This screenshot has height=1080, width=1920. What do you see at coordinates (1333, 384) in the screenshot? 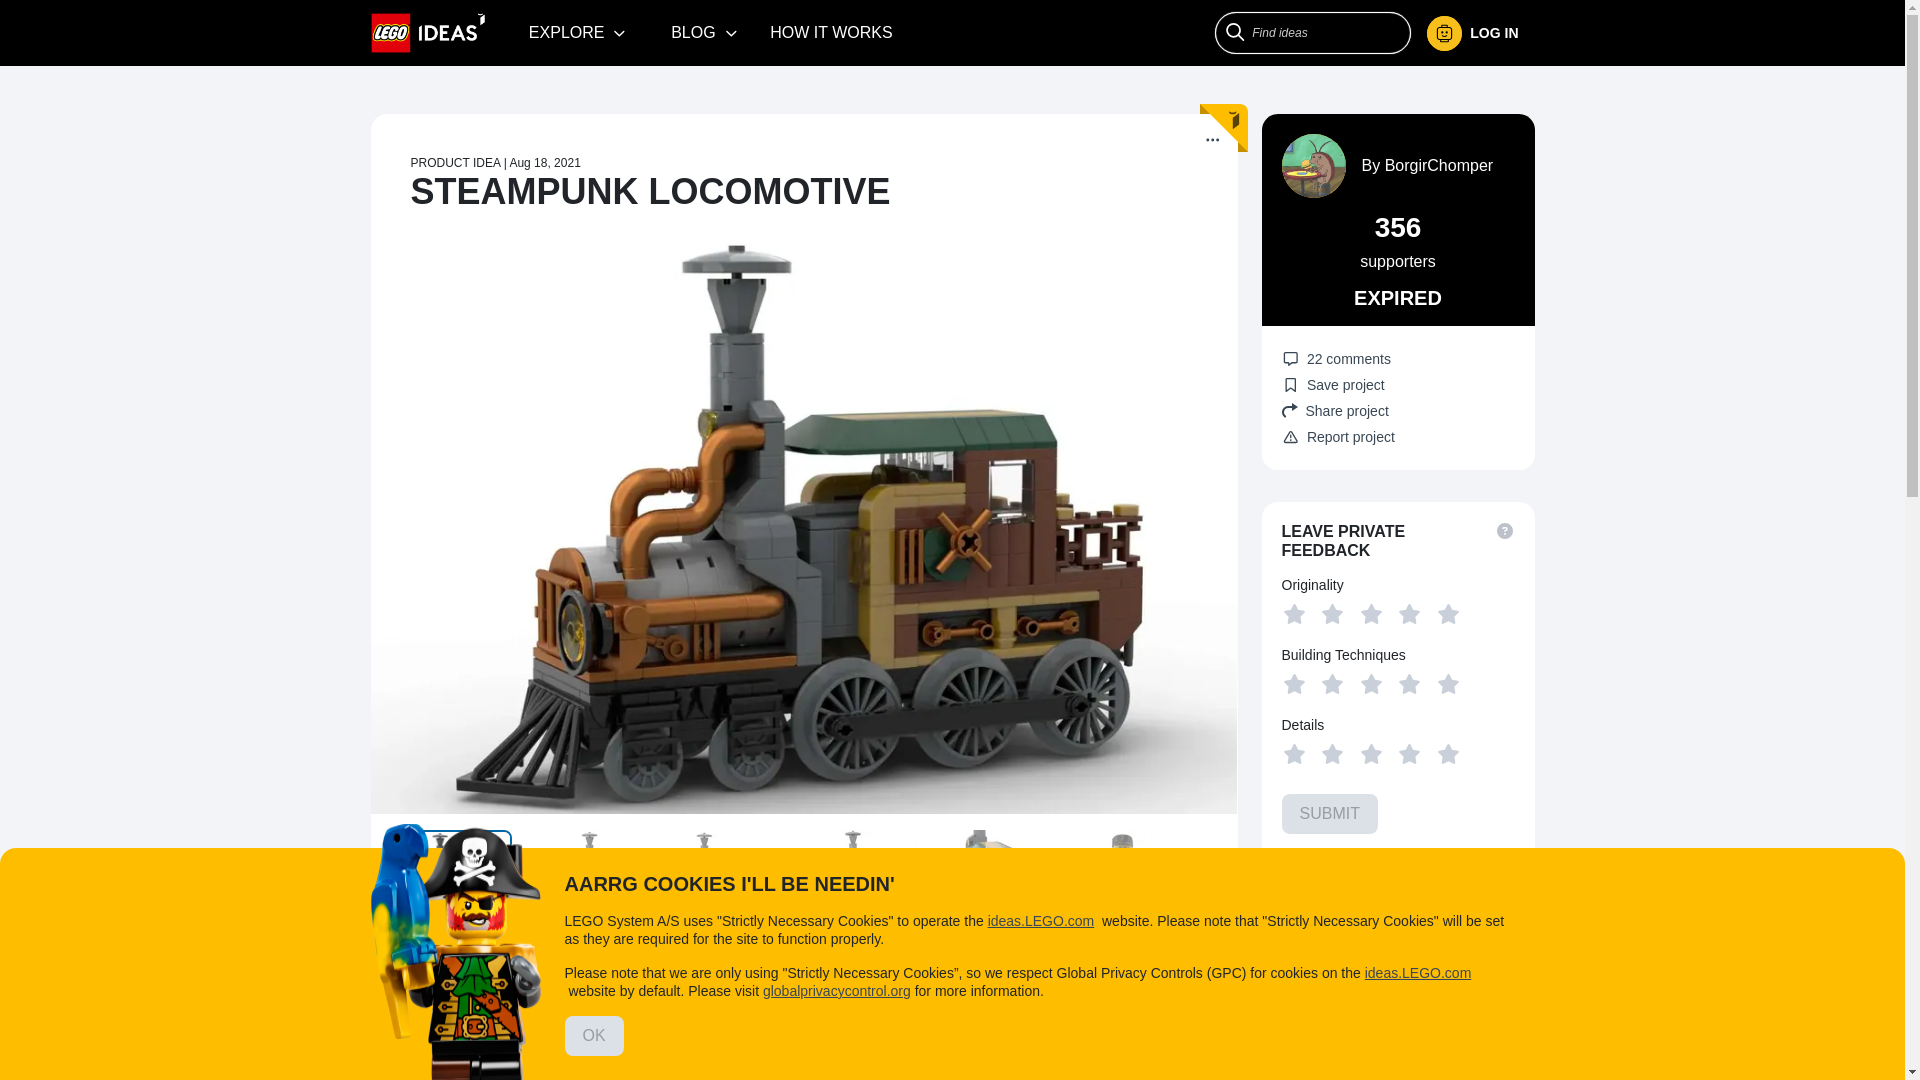
I see `Save project` at bounding box center [1333, 384].